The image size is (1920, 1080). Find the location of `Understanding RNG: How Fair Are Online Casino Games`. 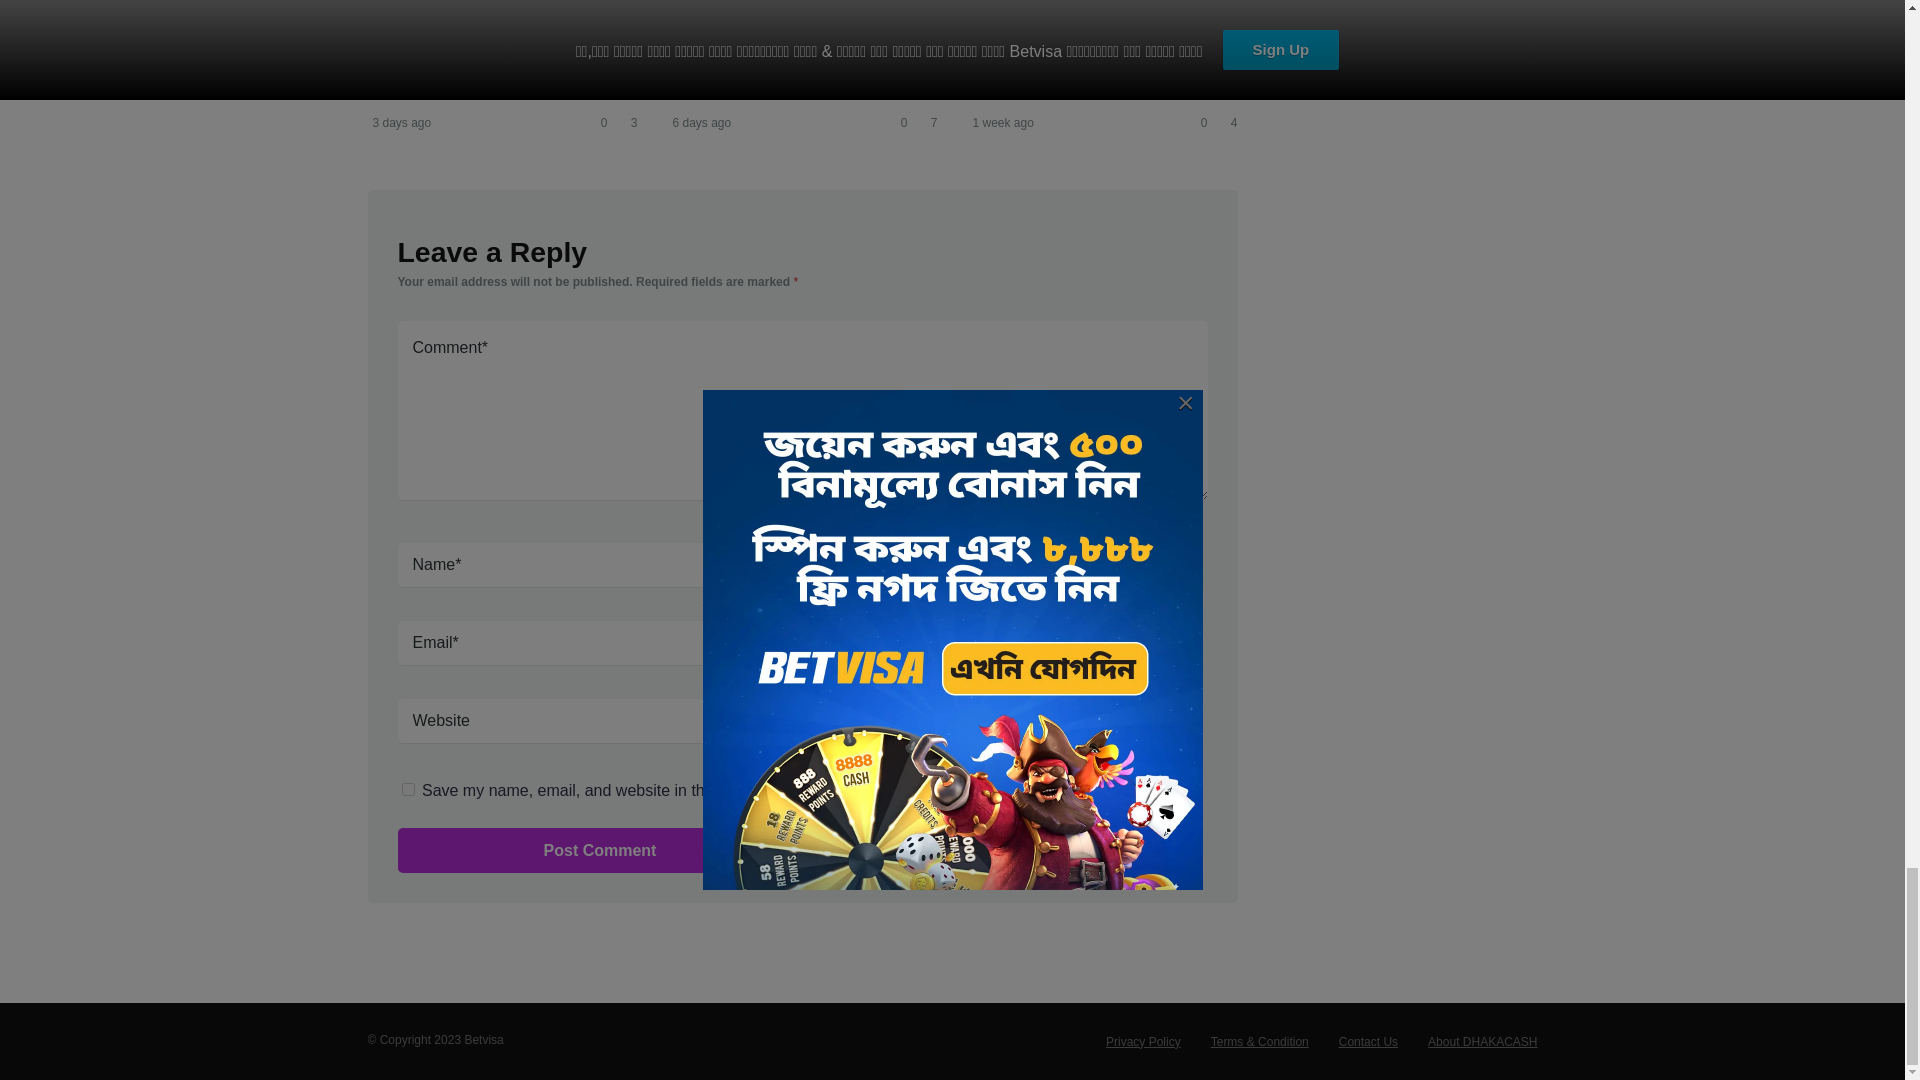

Understanding RNG: How Fair Are Online Casino Games is located at coordinates (498, 59).